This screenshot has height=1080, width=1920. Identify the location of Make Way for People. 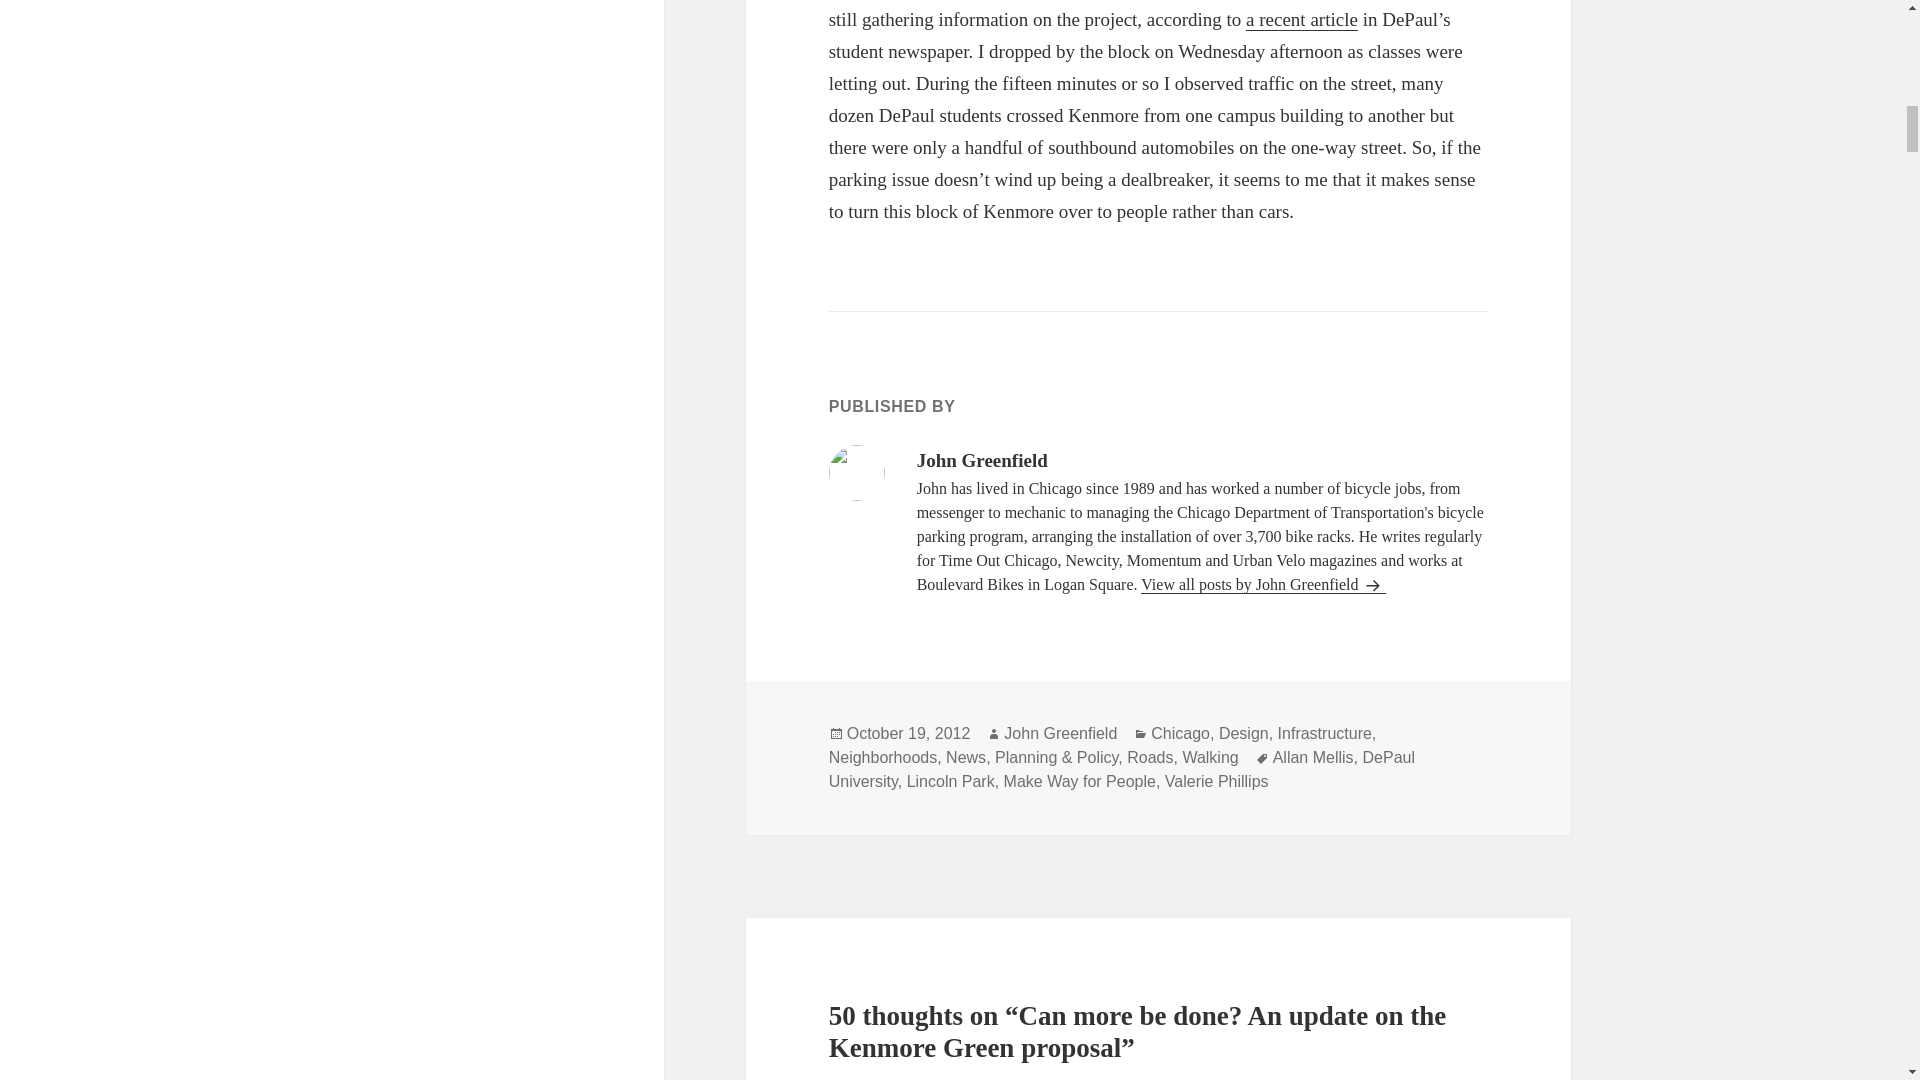
(1080, 782).